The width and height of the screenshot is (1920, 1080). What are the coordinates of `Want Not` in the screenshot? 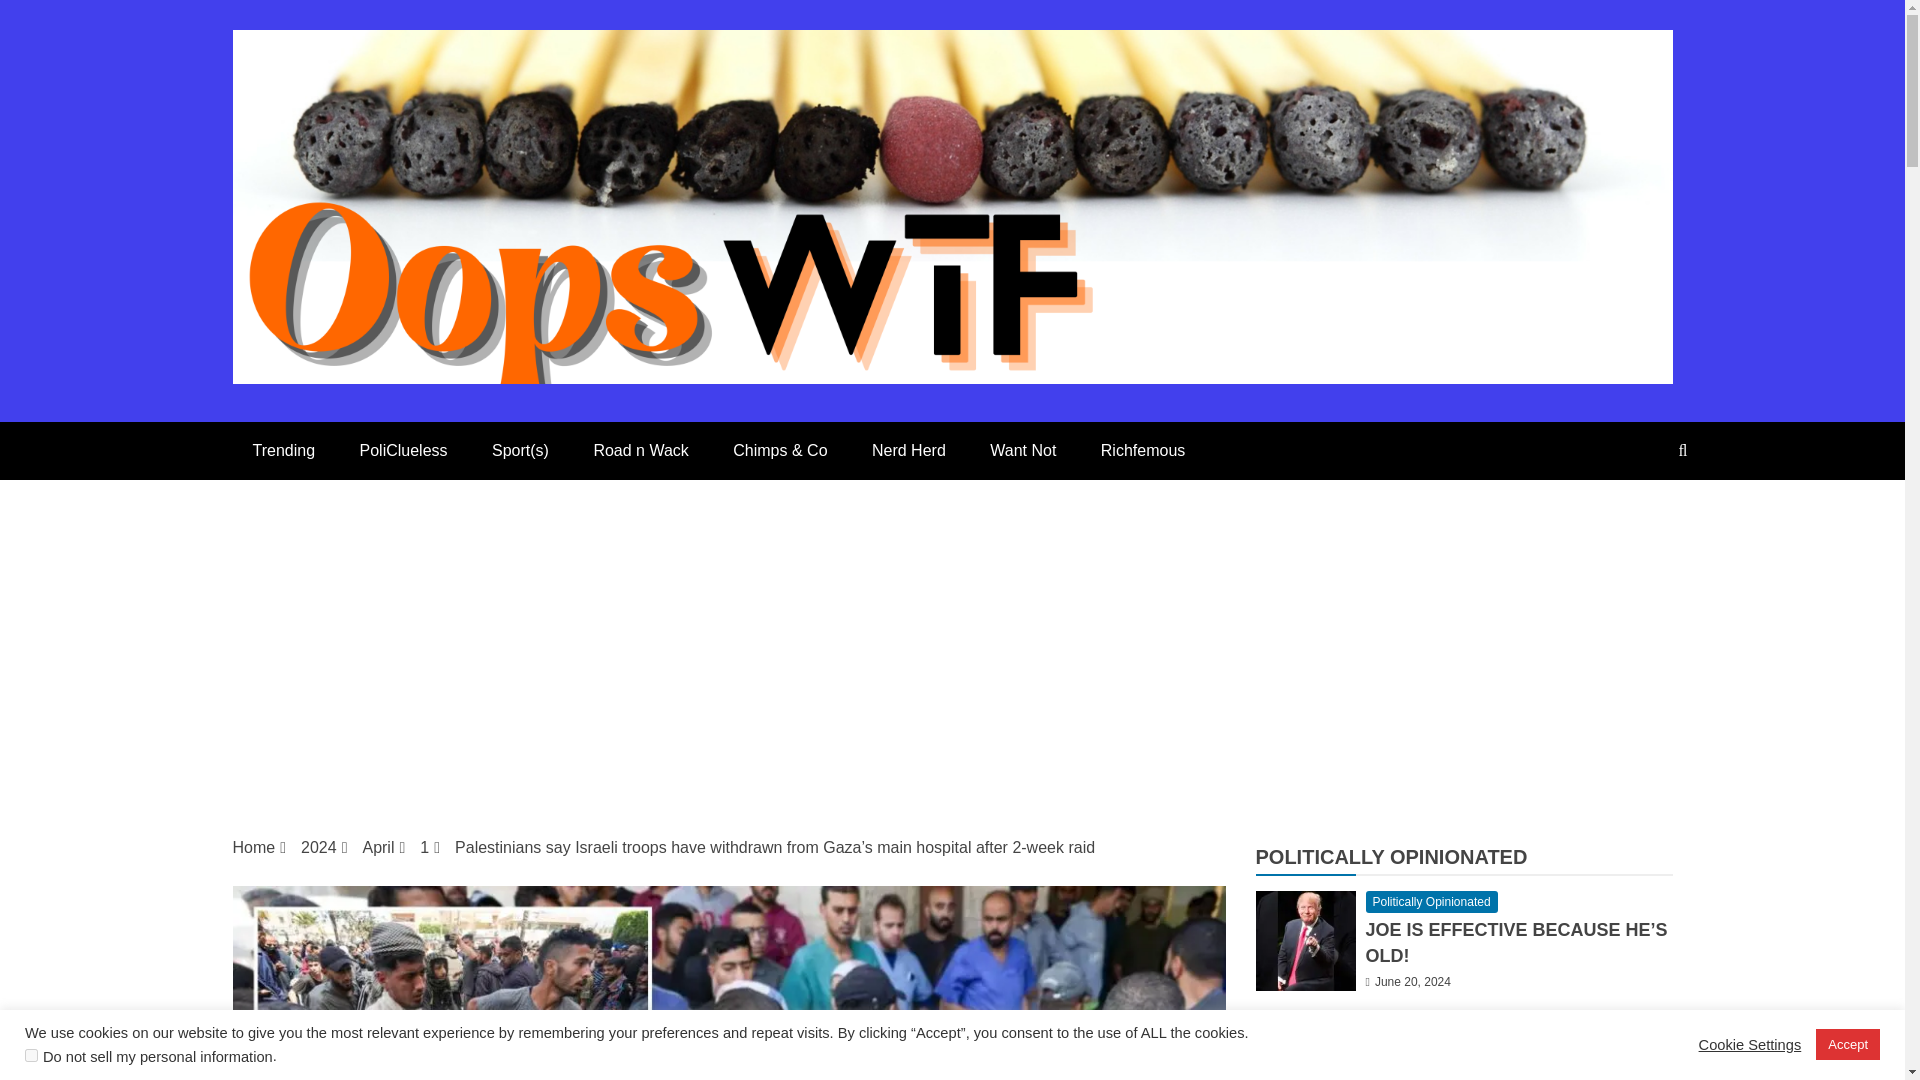 It's located at (1022, 450).